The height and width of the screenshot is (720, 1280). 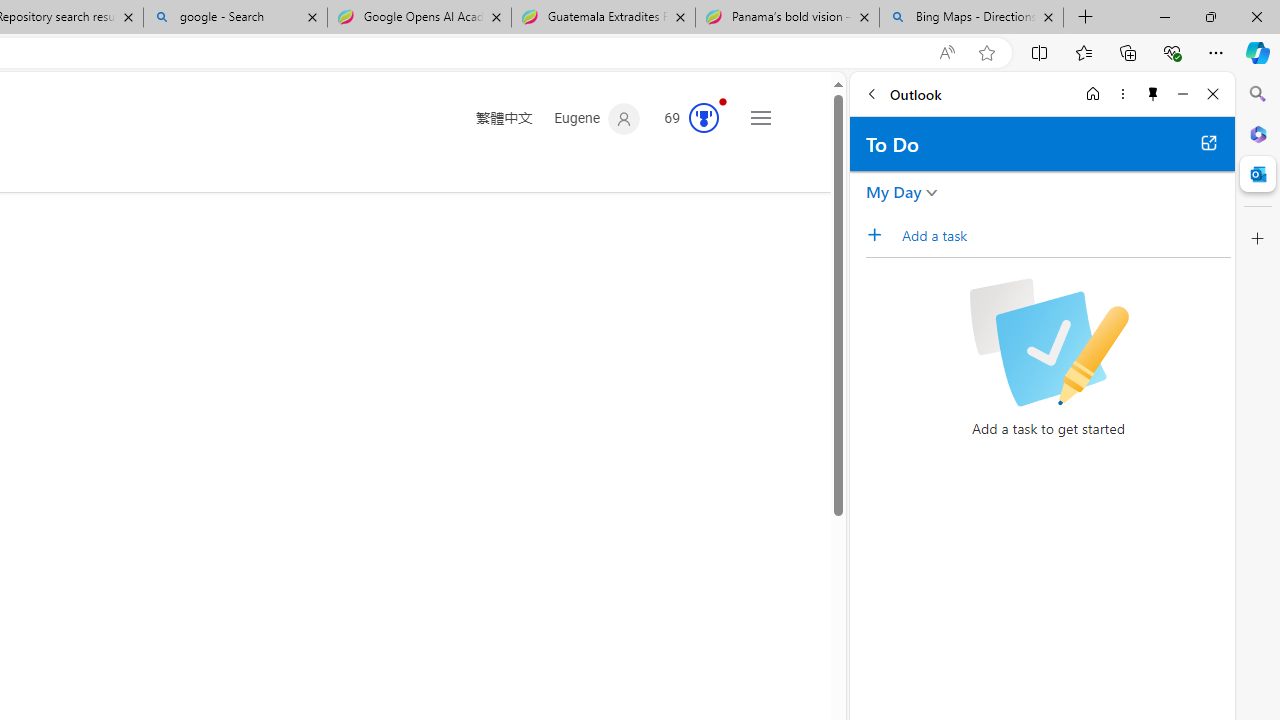 What do you see at coordinates (1153, 94) in the screenshot?
I see `Unpin side pane` at bounding box center [1153, 94].